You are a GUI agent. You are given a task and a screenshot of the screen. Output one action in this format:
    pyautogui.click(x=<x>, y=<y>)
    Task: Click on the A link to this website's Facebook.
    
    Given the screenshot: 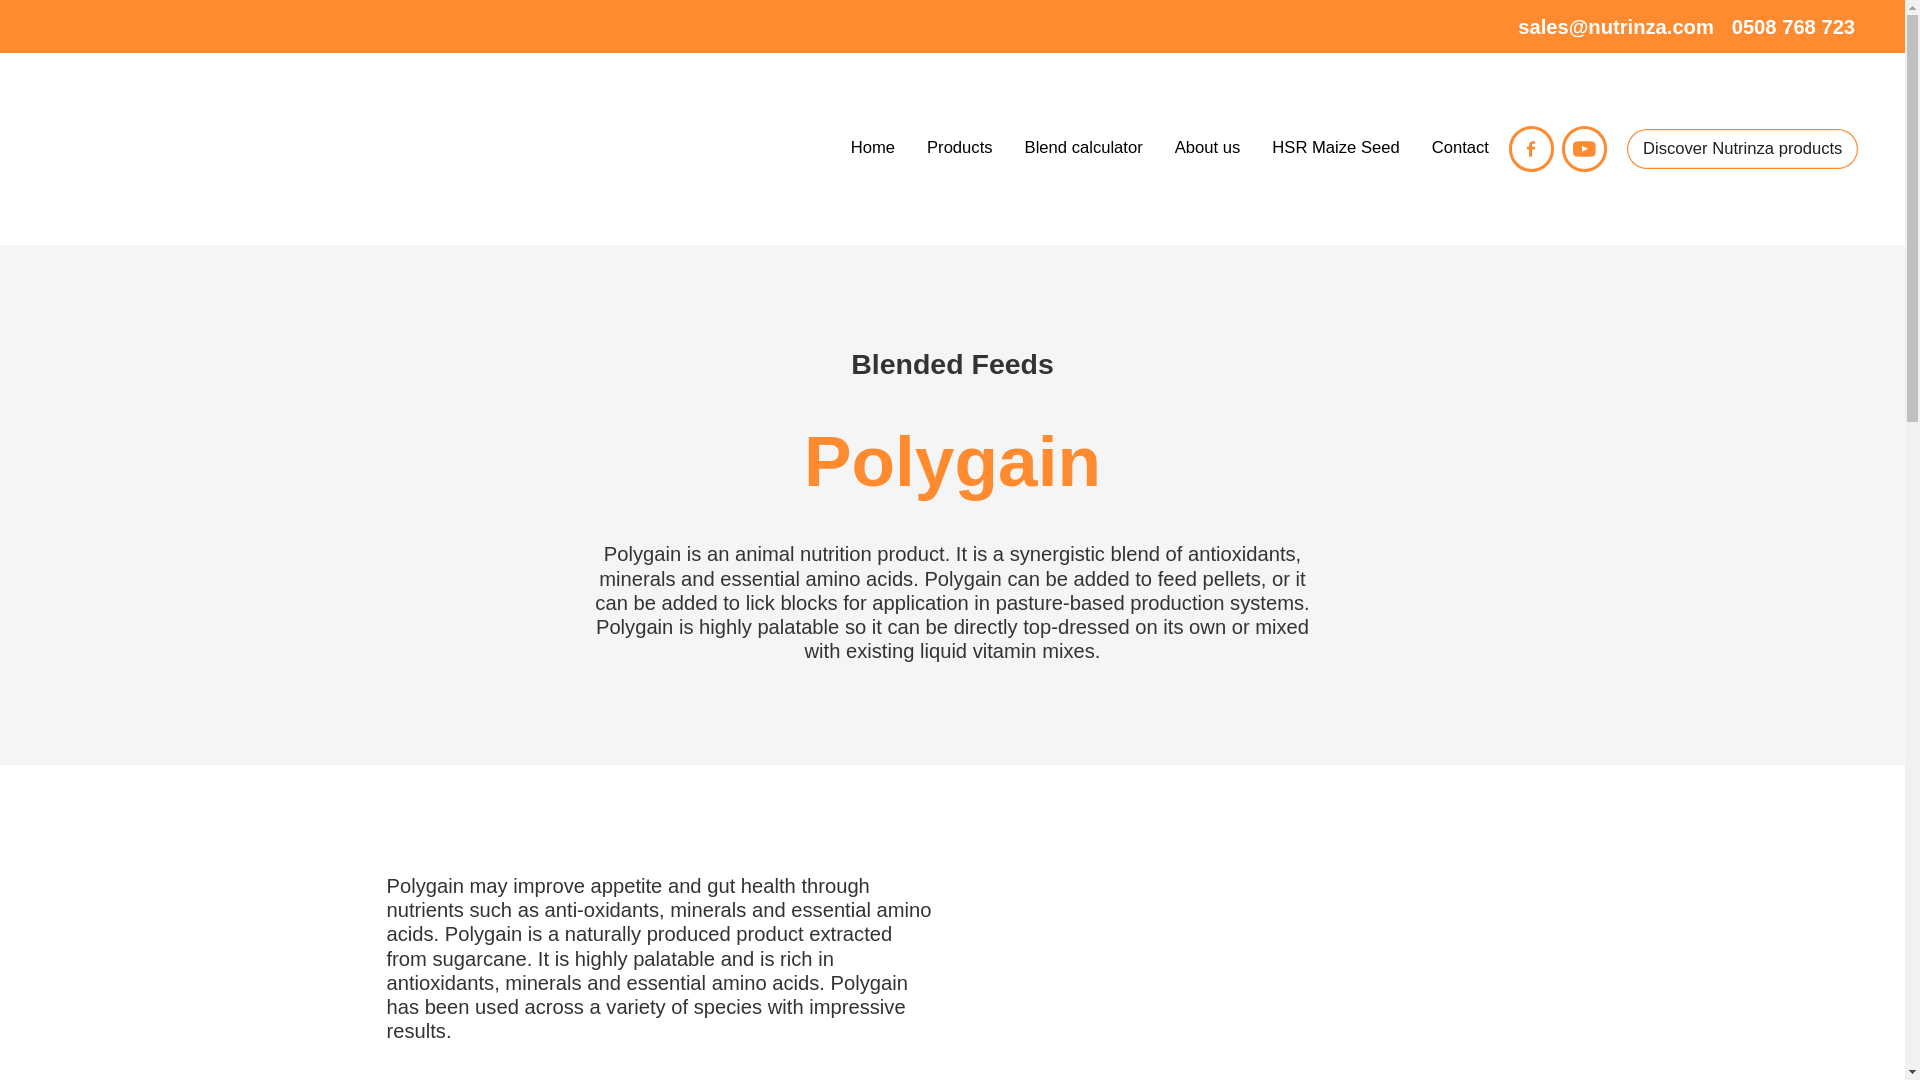 What is the action you would take?
    pyautogui.click(x=1531, y=148)
    